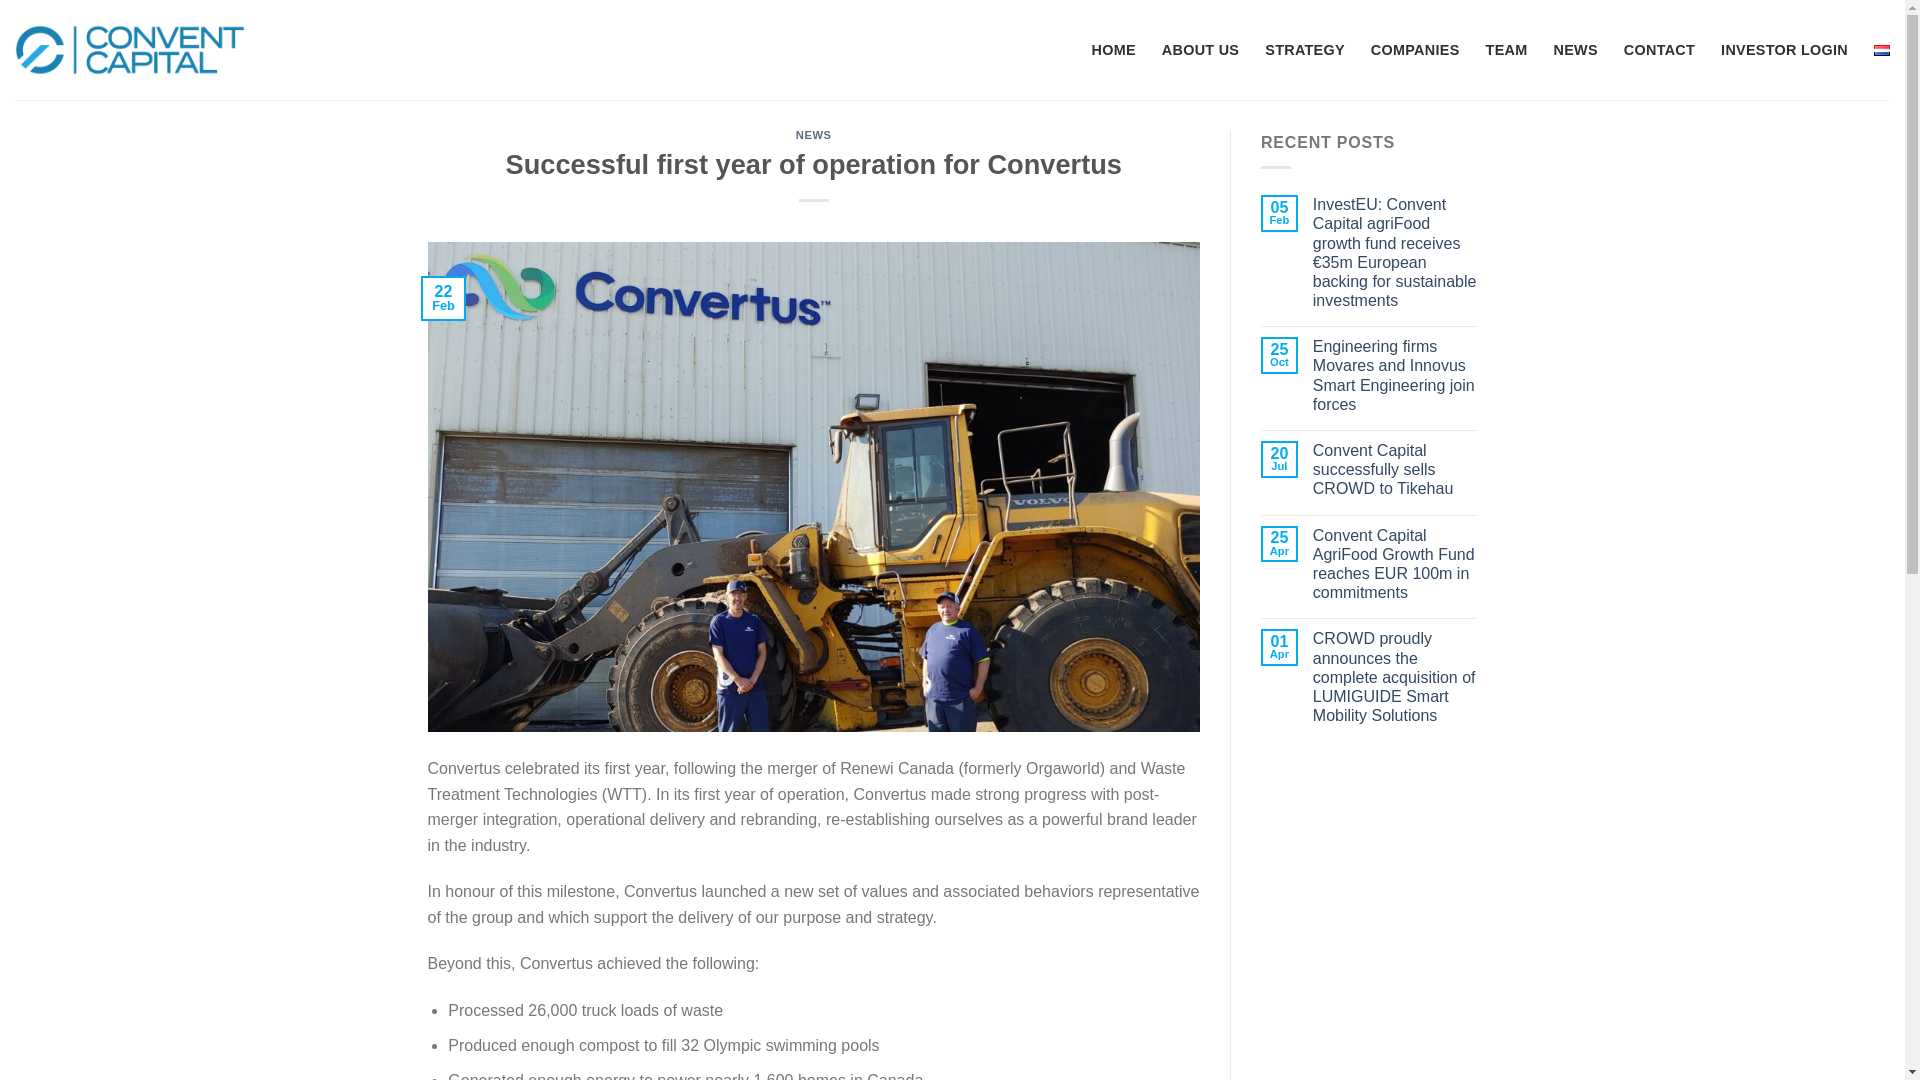 The image size is (1920, 1080). Describe the element at coordinates (1575, 50) in the screenshot. I see `NEWS` at that location.